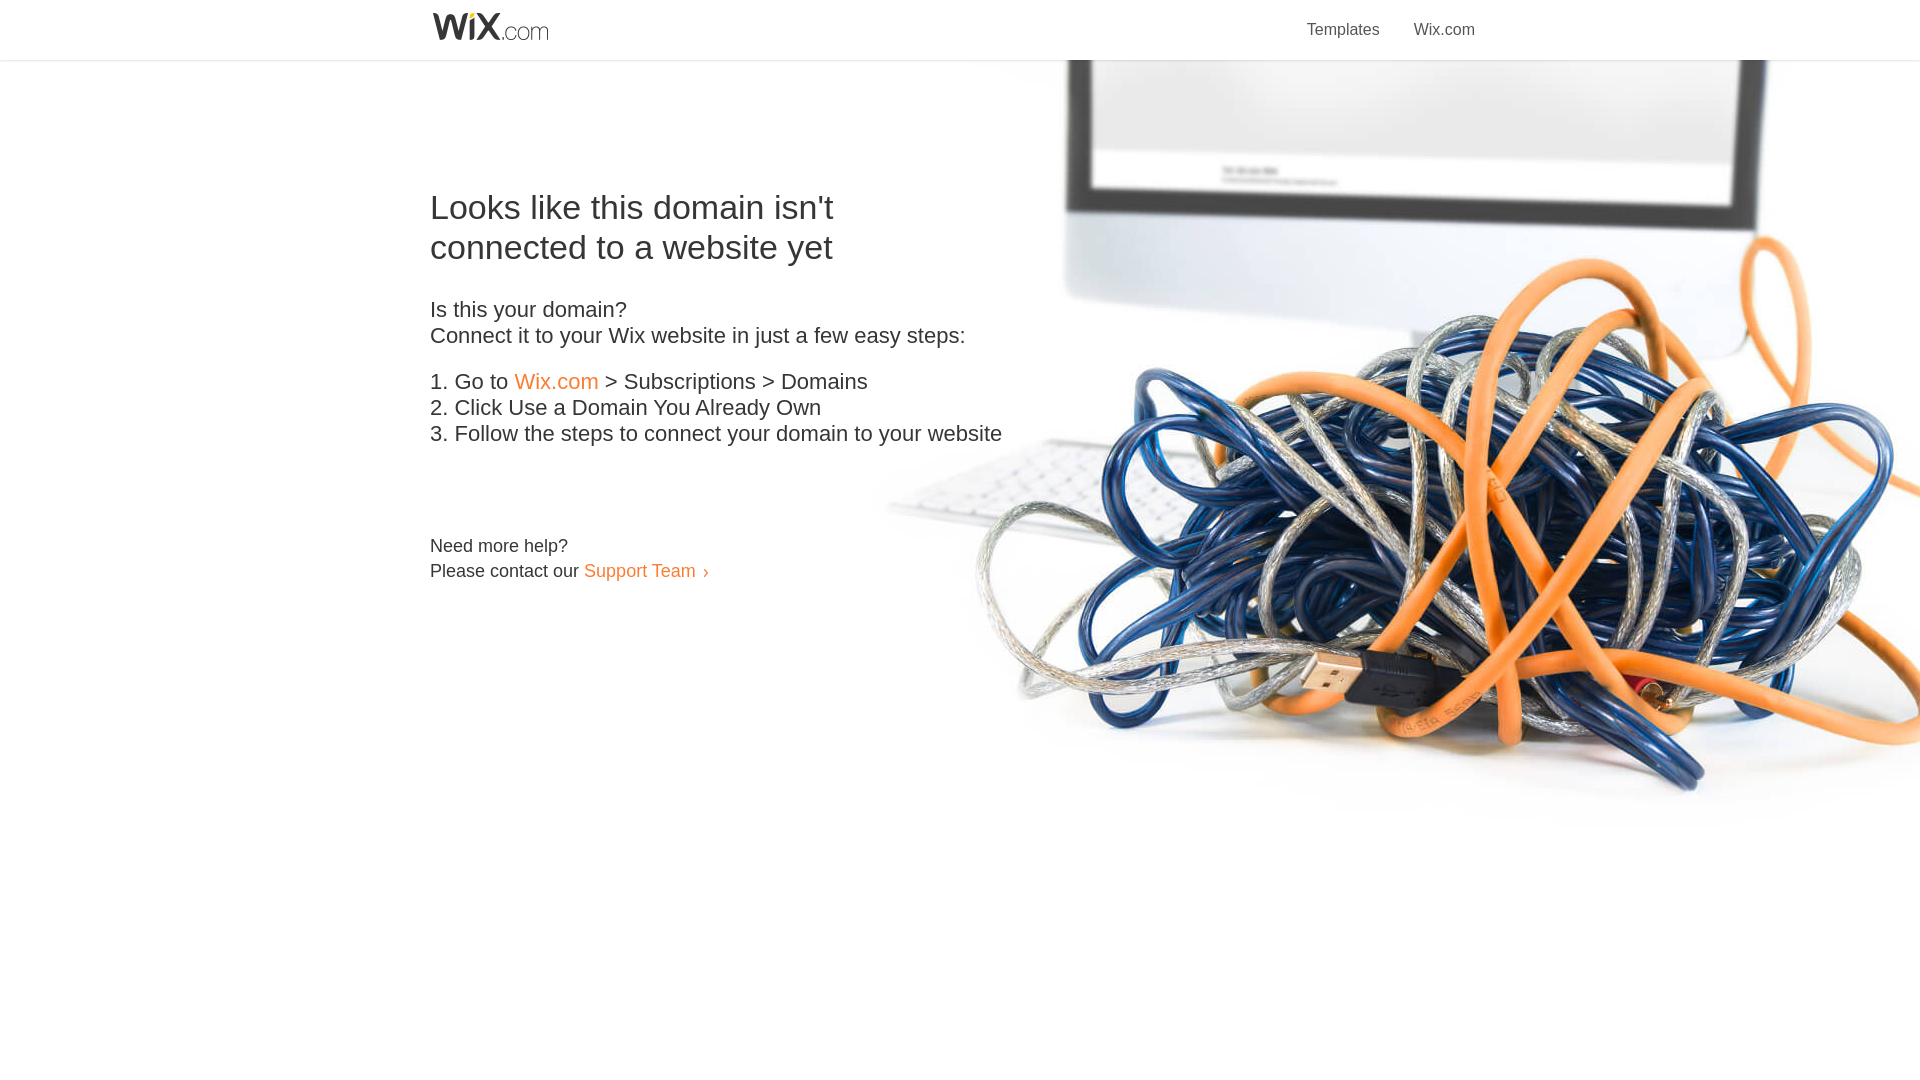  What do you see at coordinates (1344, 18) in the screenshot?
I see `Templates` at bounding box center [1344, 18].